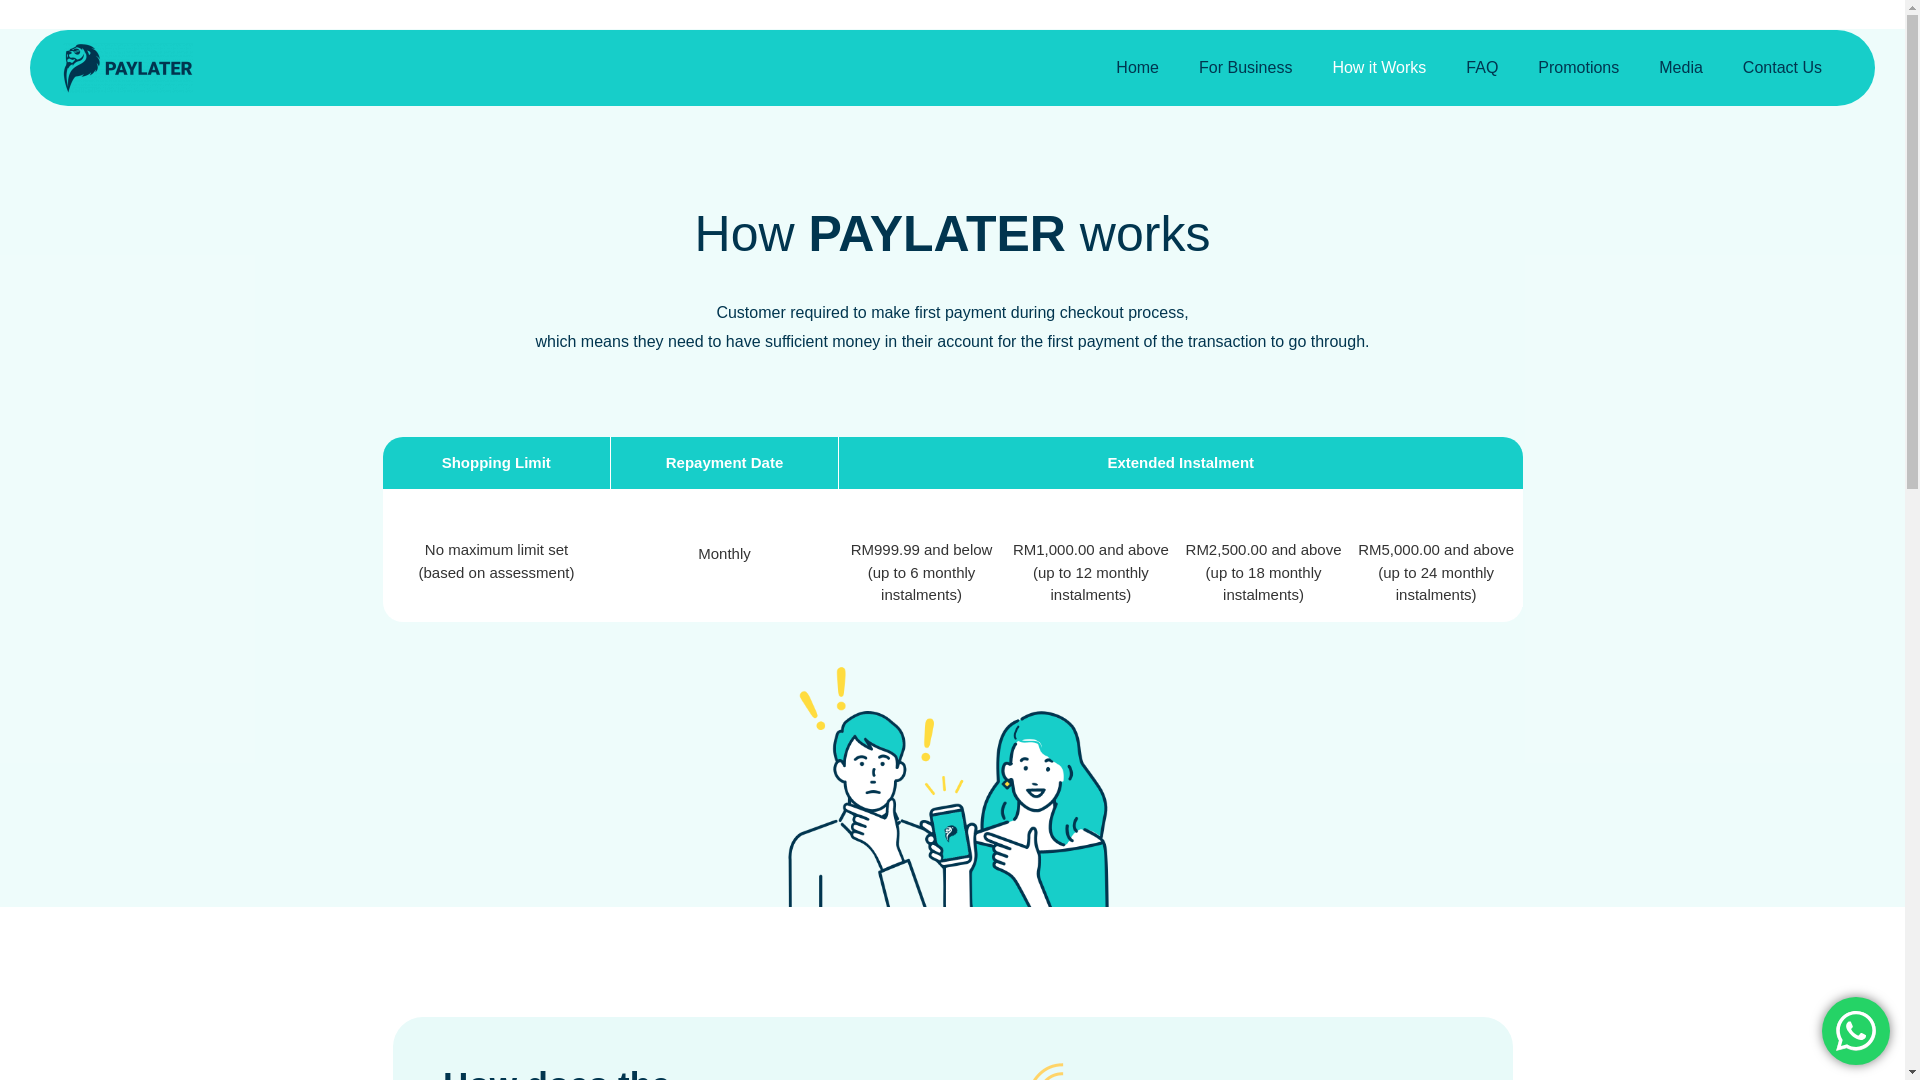 The height and width of the screenshot is (1080, 1920). I want to click on For Business, so click(1244, 68).